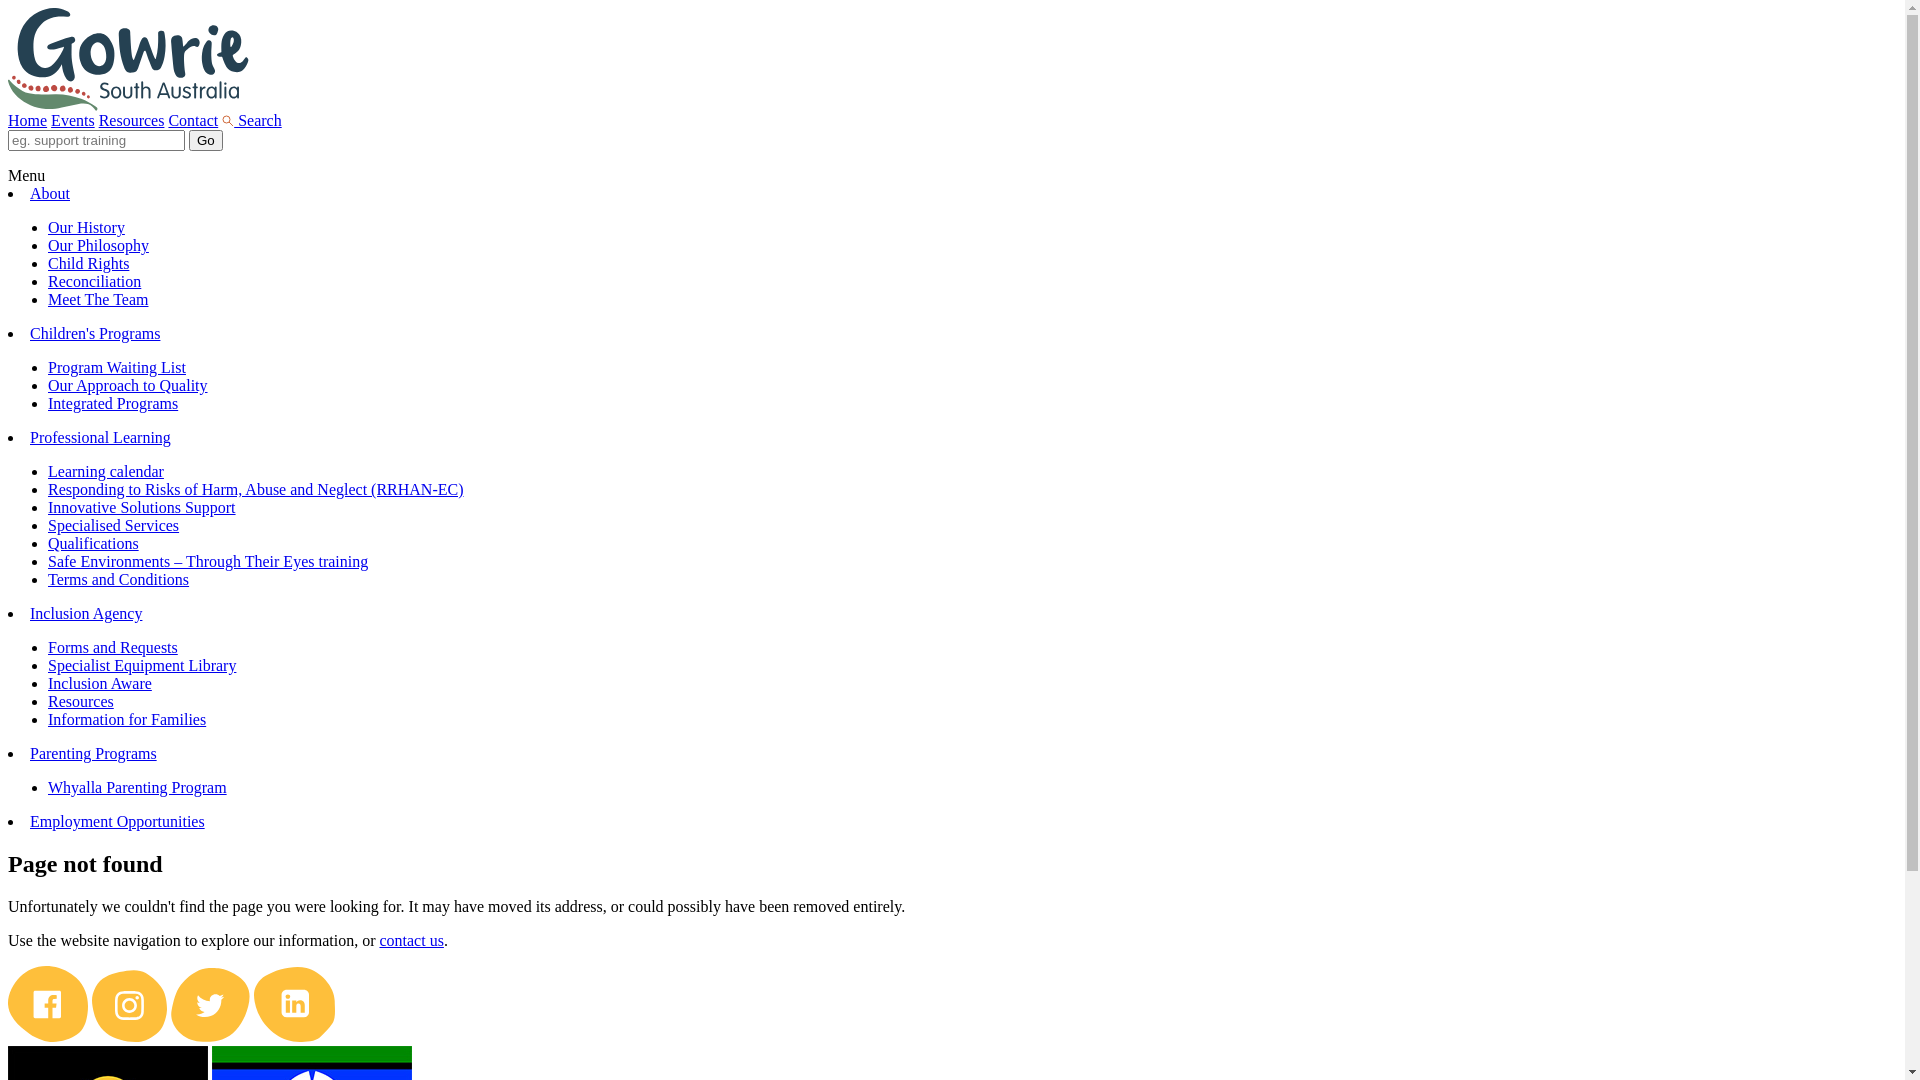  What do you see at coordinates (94, 544) in the screenshot?
I see `Qualifications` at bounding box center [94, 544].